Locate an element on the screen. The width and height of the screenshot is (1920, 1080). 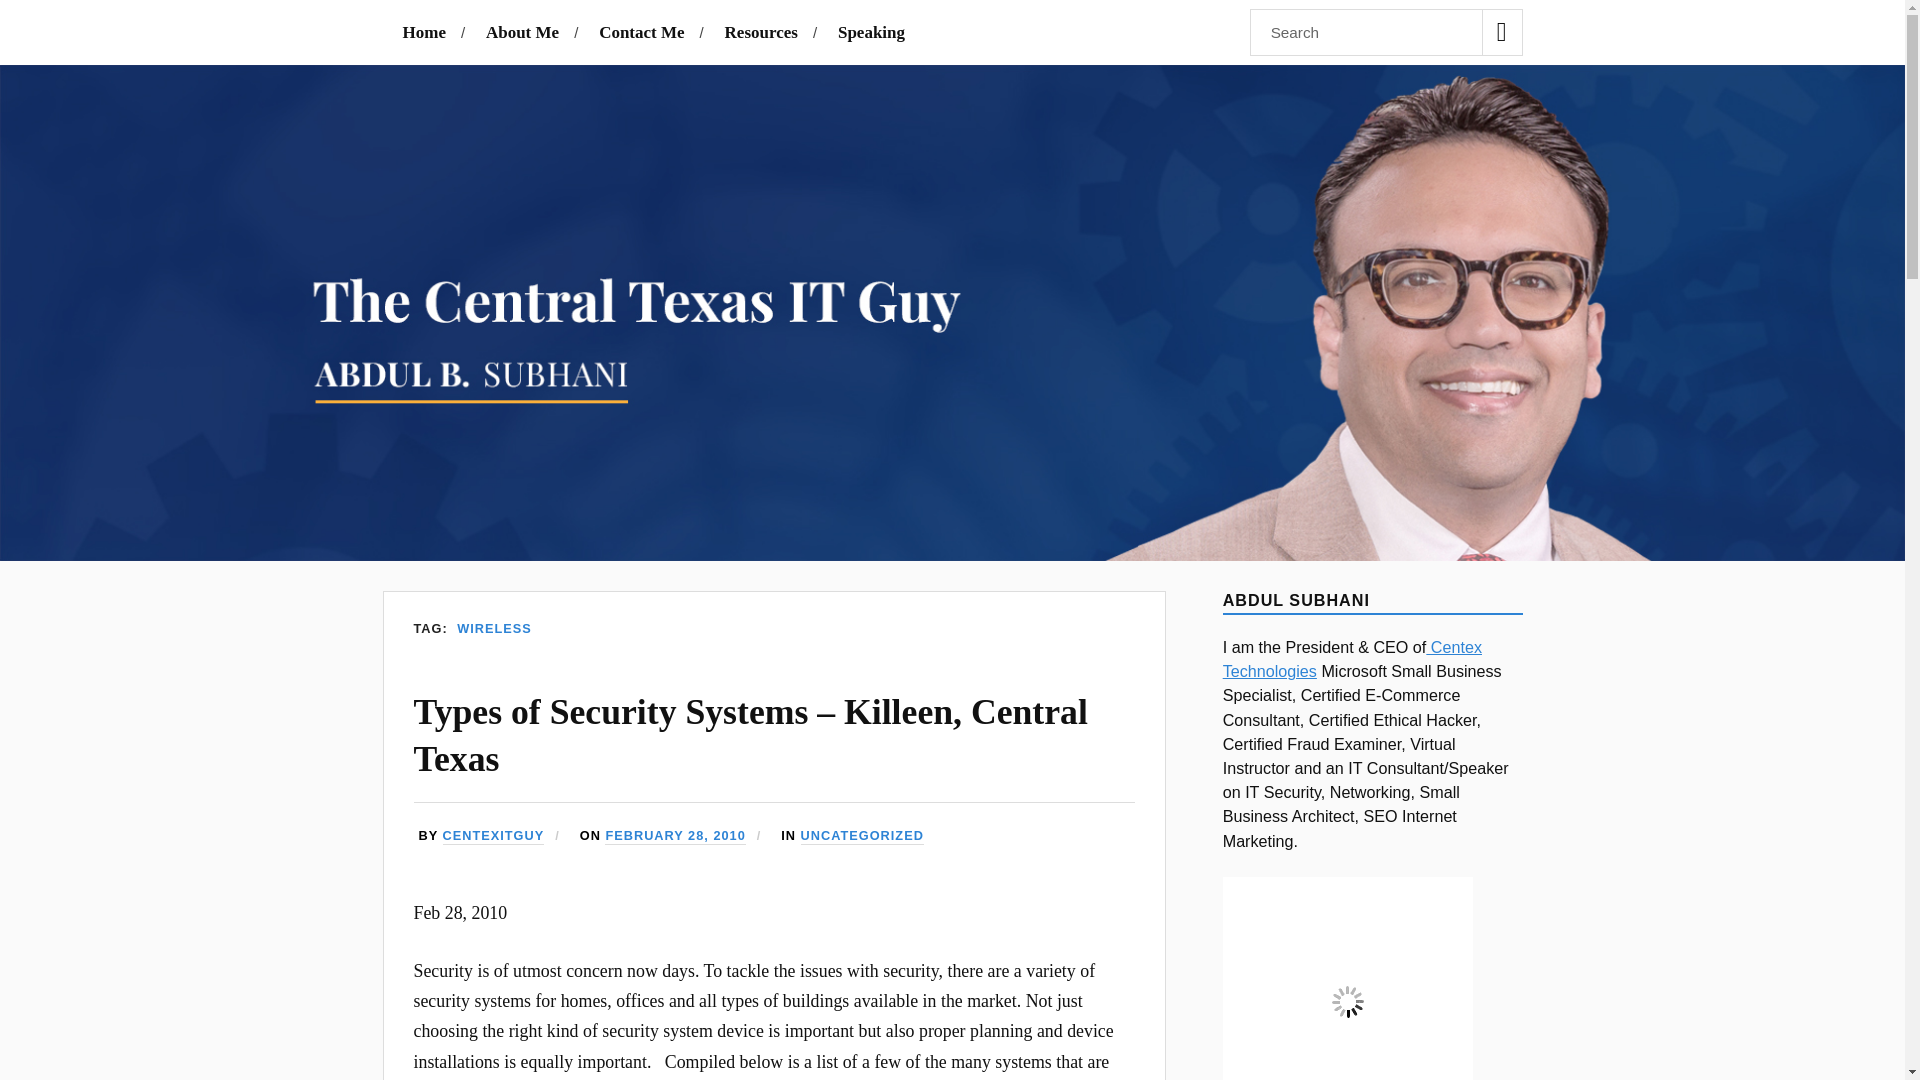
UNCATEGORIZED is located at coordinates (862, 836).